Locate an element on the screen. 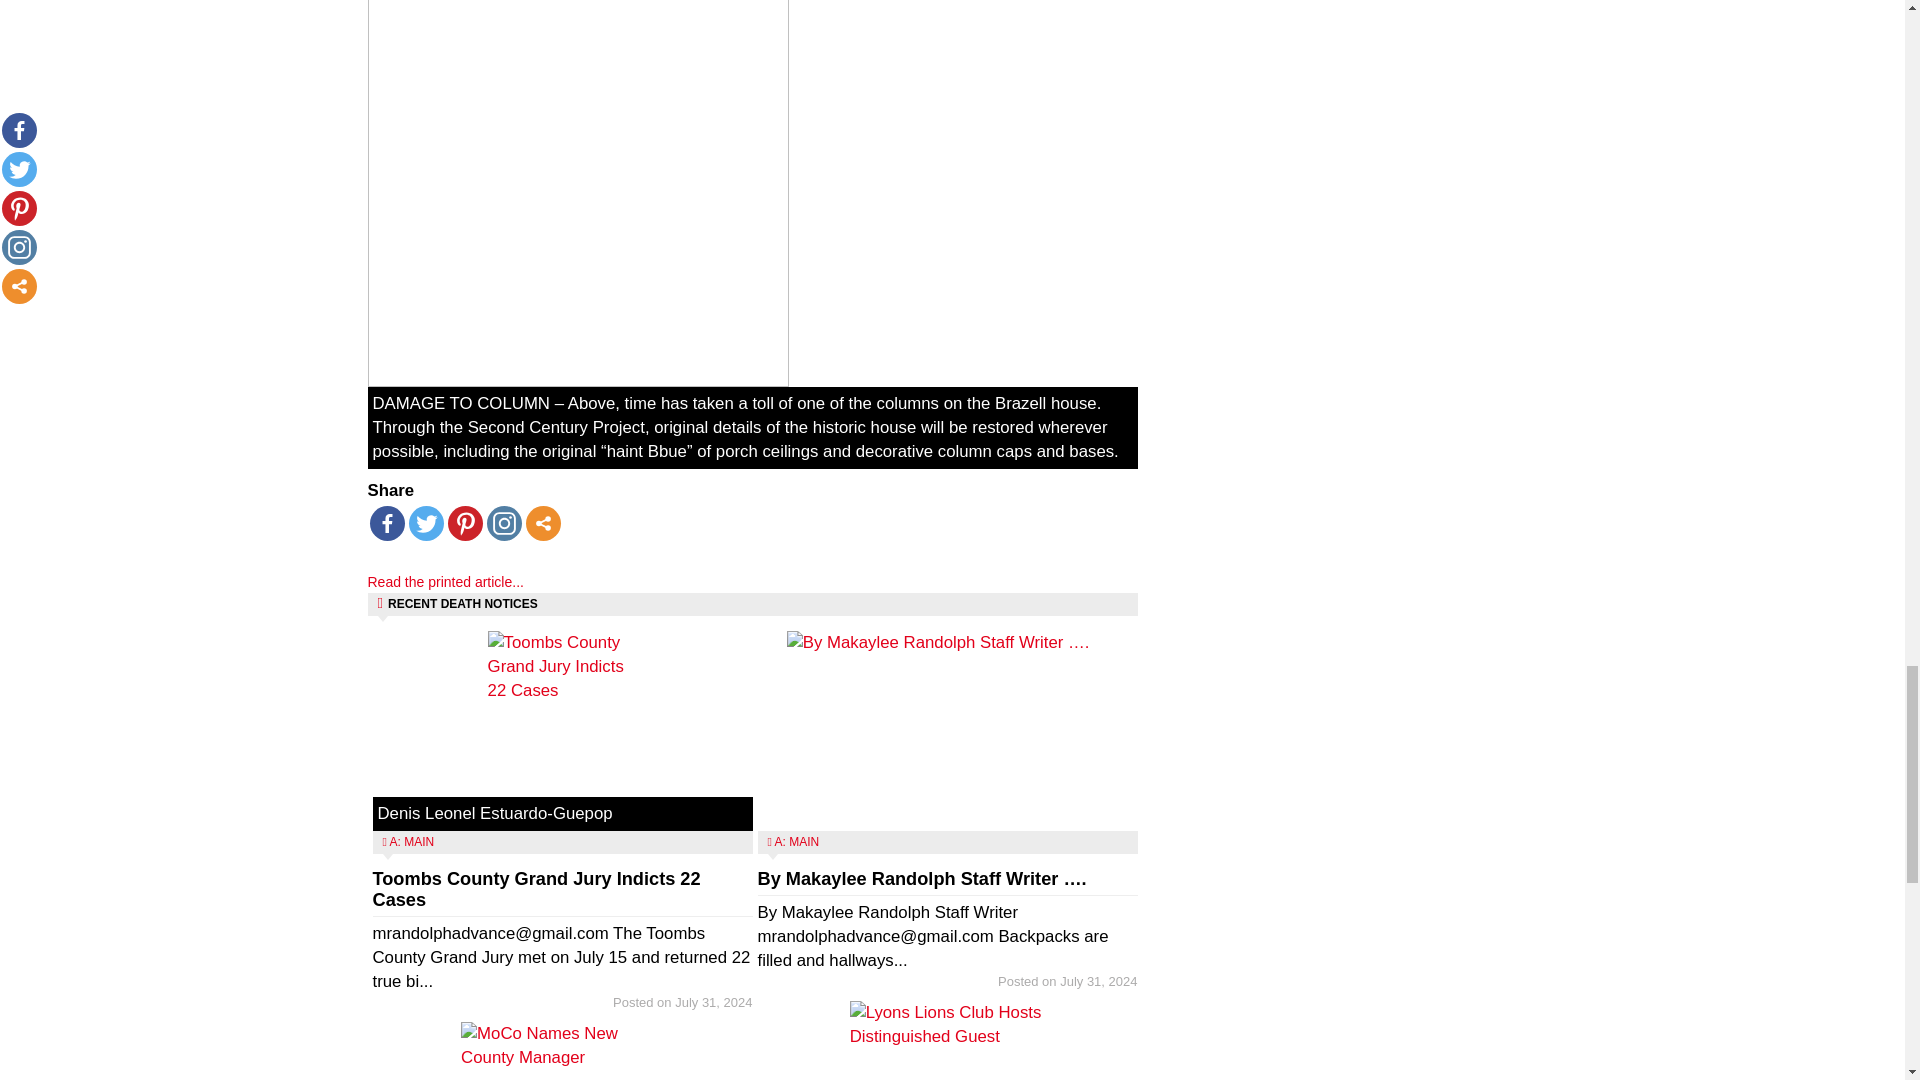  Instagram is located at coordinates (502, 524).